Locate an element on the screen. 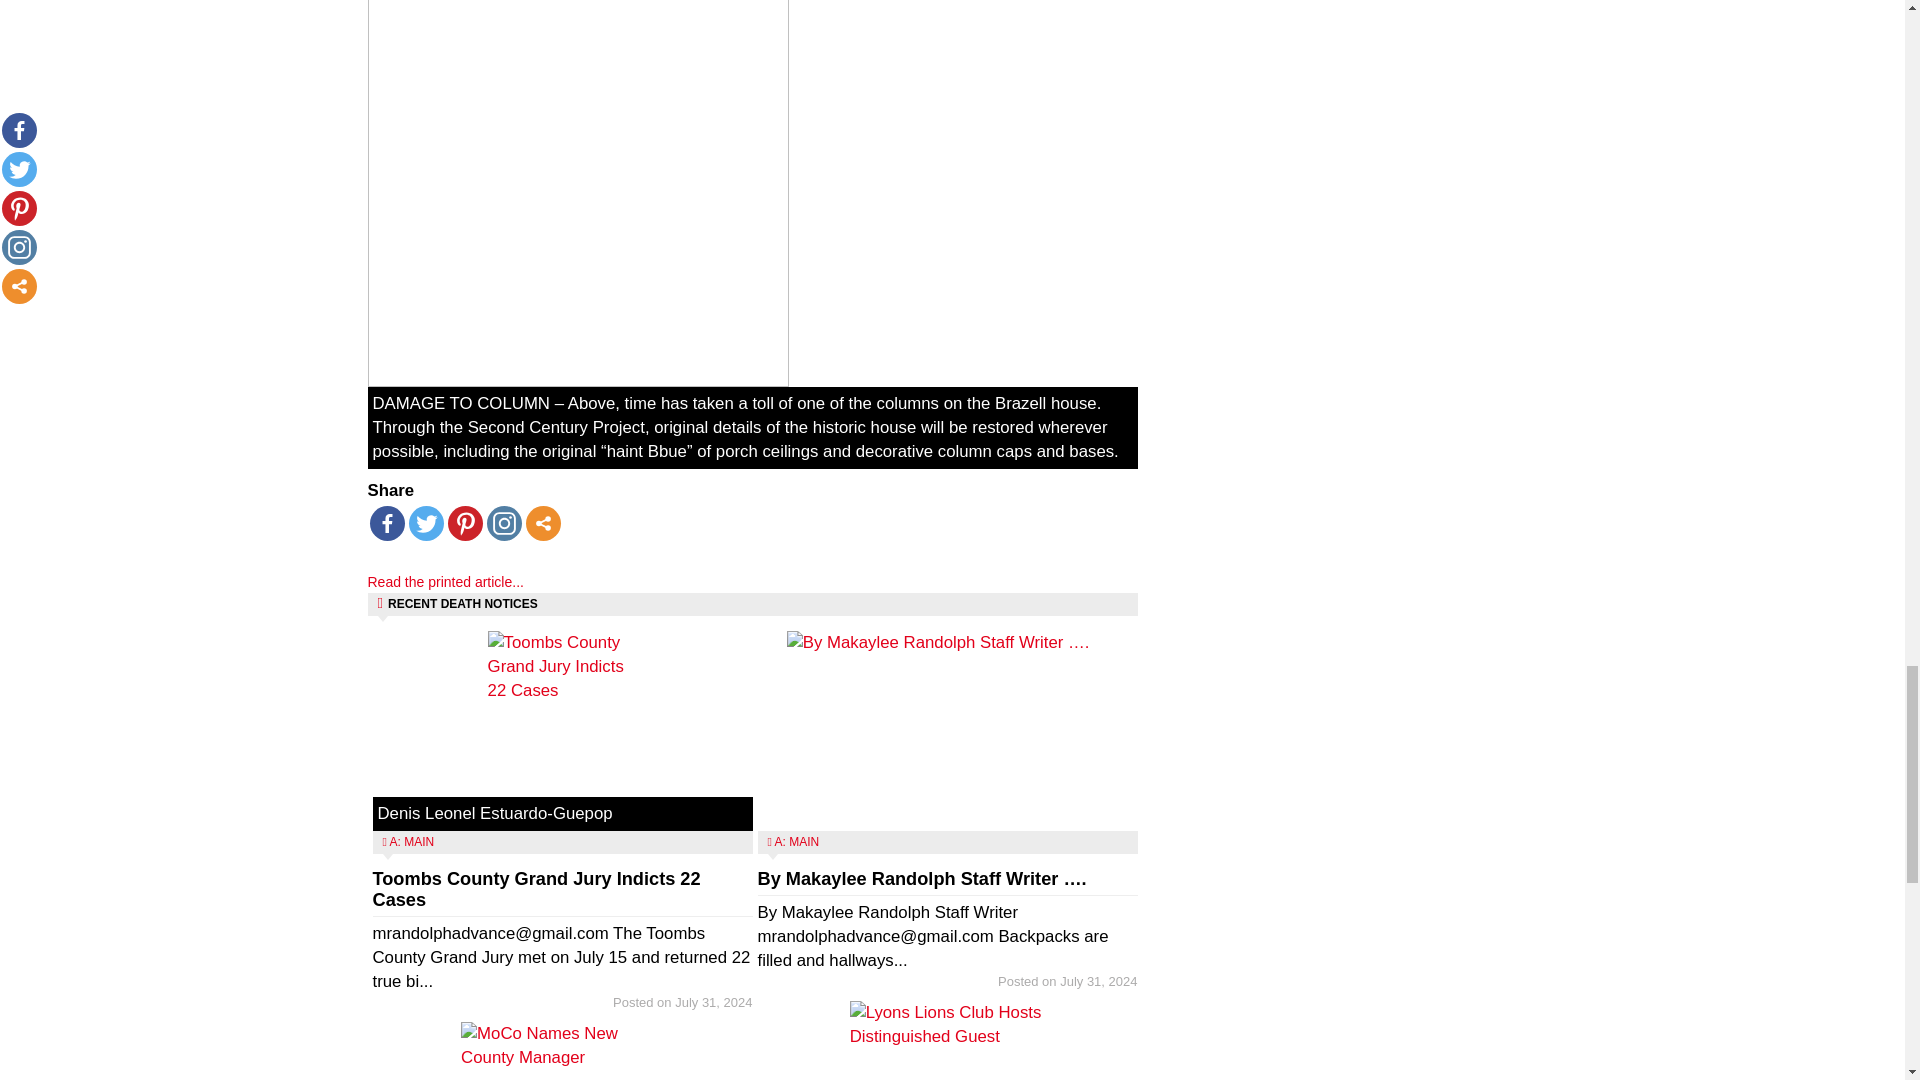  Instagram is located at coordinates (502, 524).